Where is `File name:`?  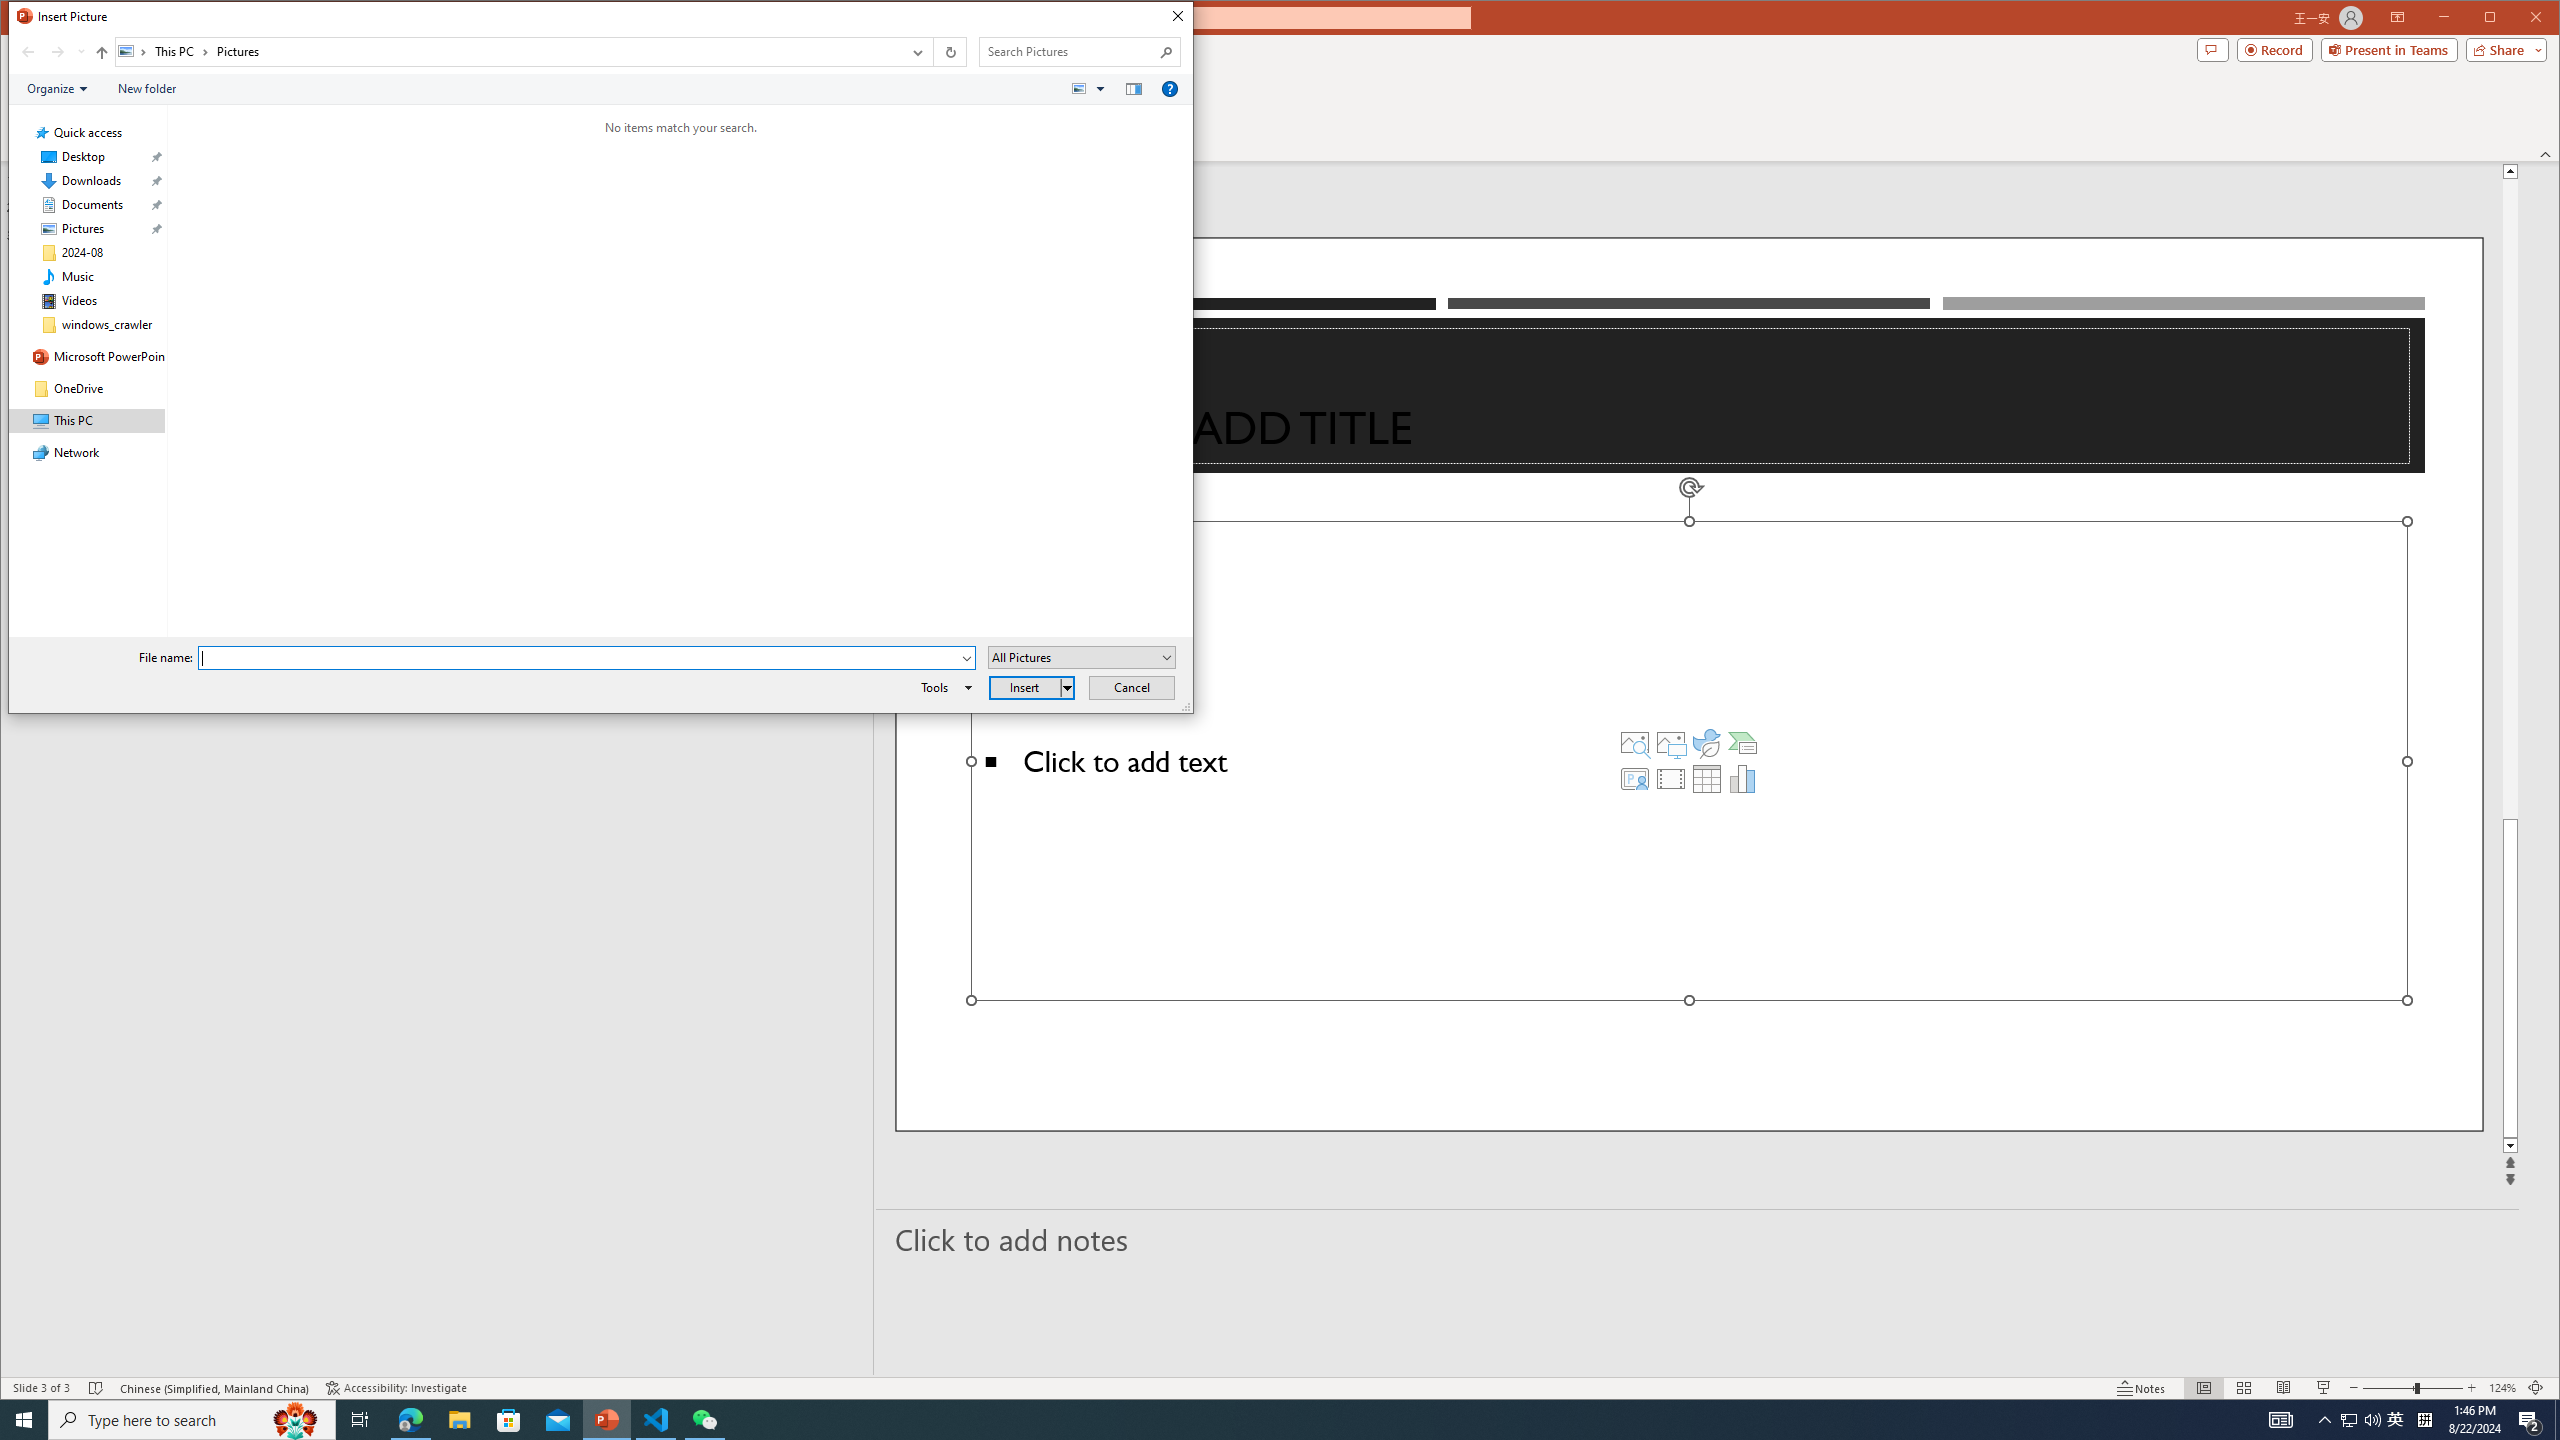 File name: is located at coordinates (586, 658).